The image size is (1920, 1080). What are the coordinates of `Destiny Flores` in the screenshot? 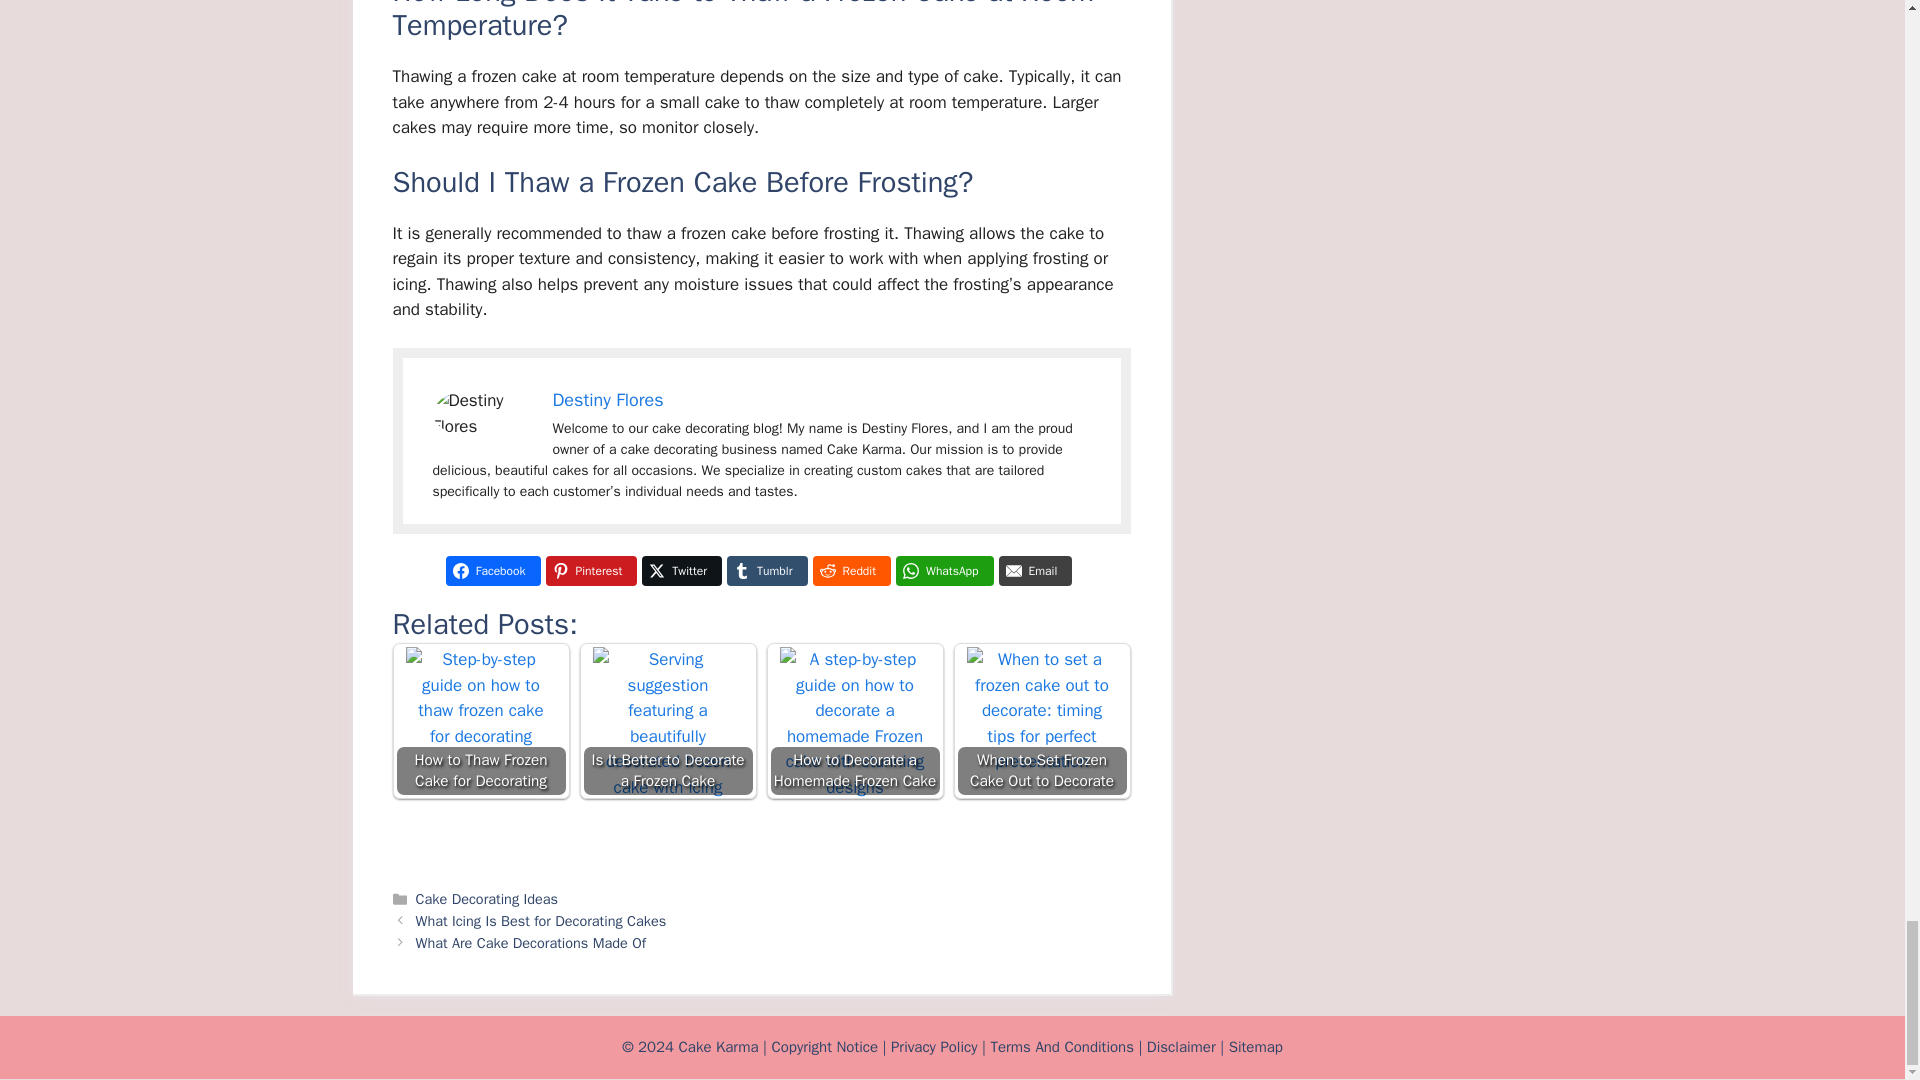 It's located at (607, 400).